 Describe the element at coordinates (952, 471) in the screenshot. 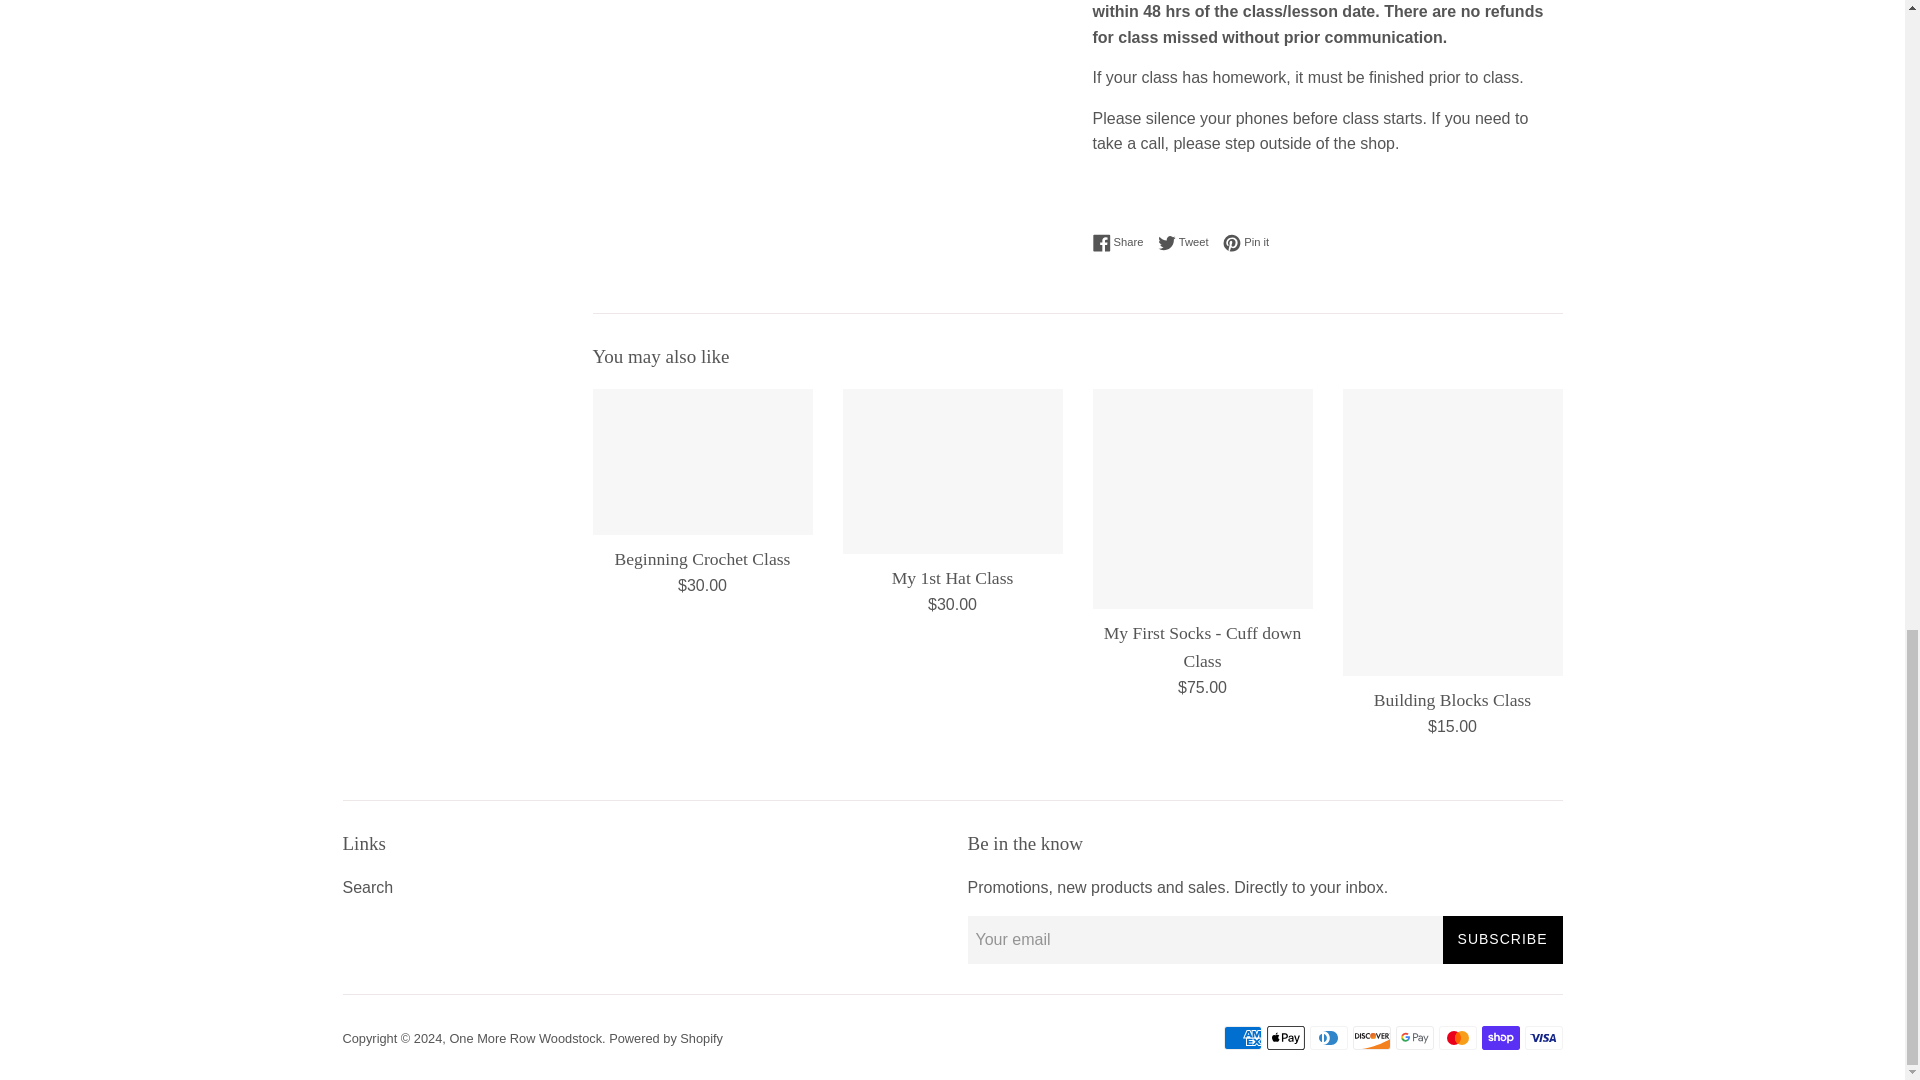

I see `My 1st Hat Class` at that location.